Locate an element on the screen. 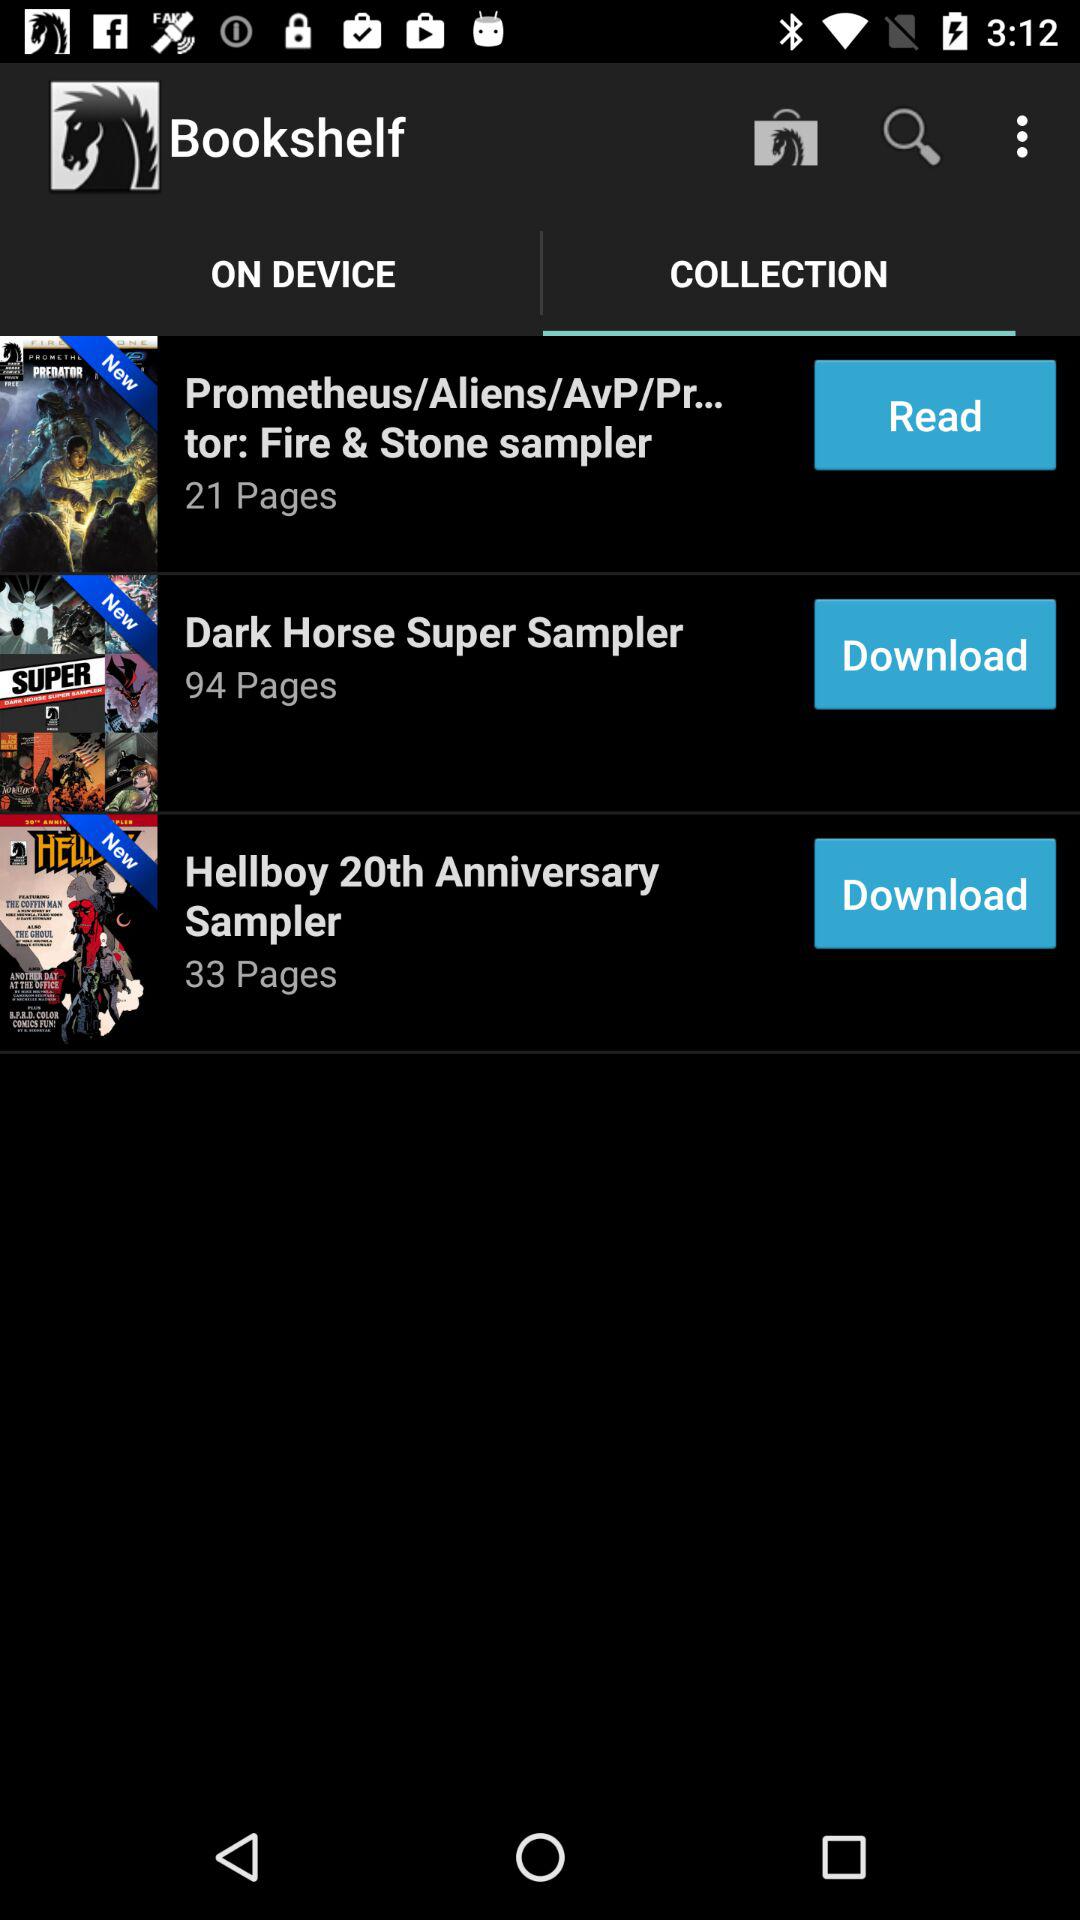 The height and width of the screenshot is (1920, 1080). open the item above read item is located at coordinates (1028, 136).